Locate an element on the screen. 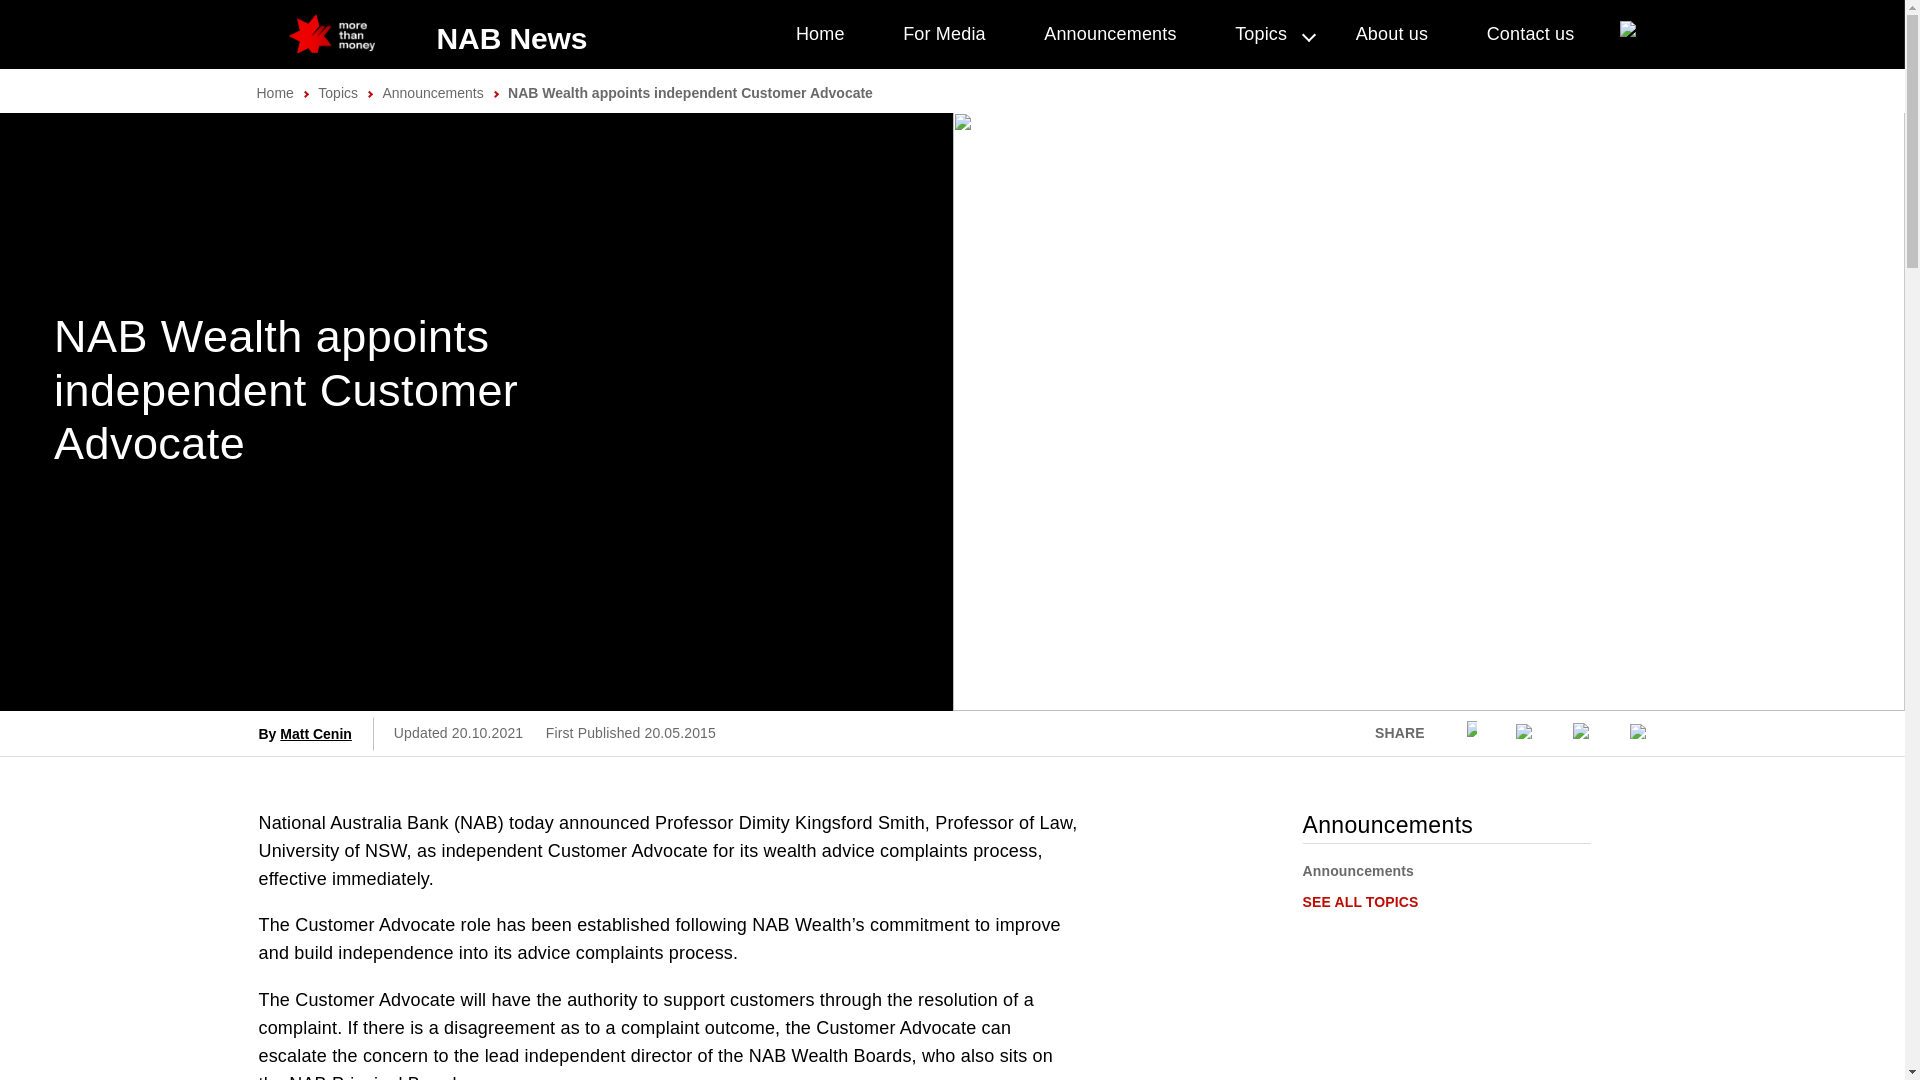 This screenshot has width=1920, height=1080. NAB News is located at coordinates (511, 38).